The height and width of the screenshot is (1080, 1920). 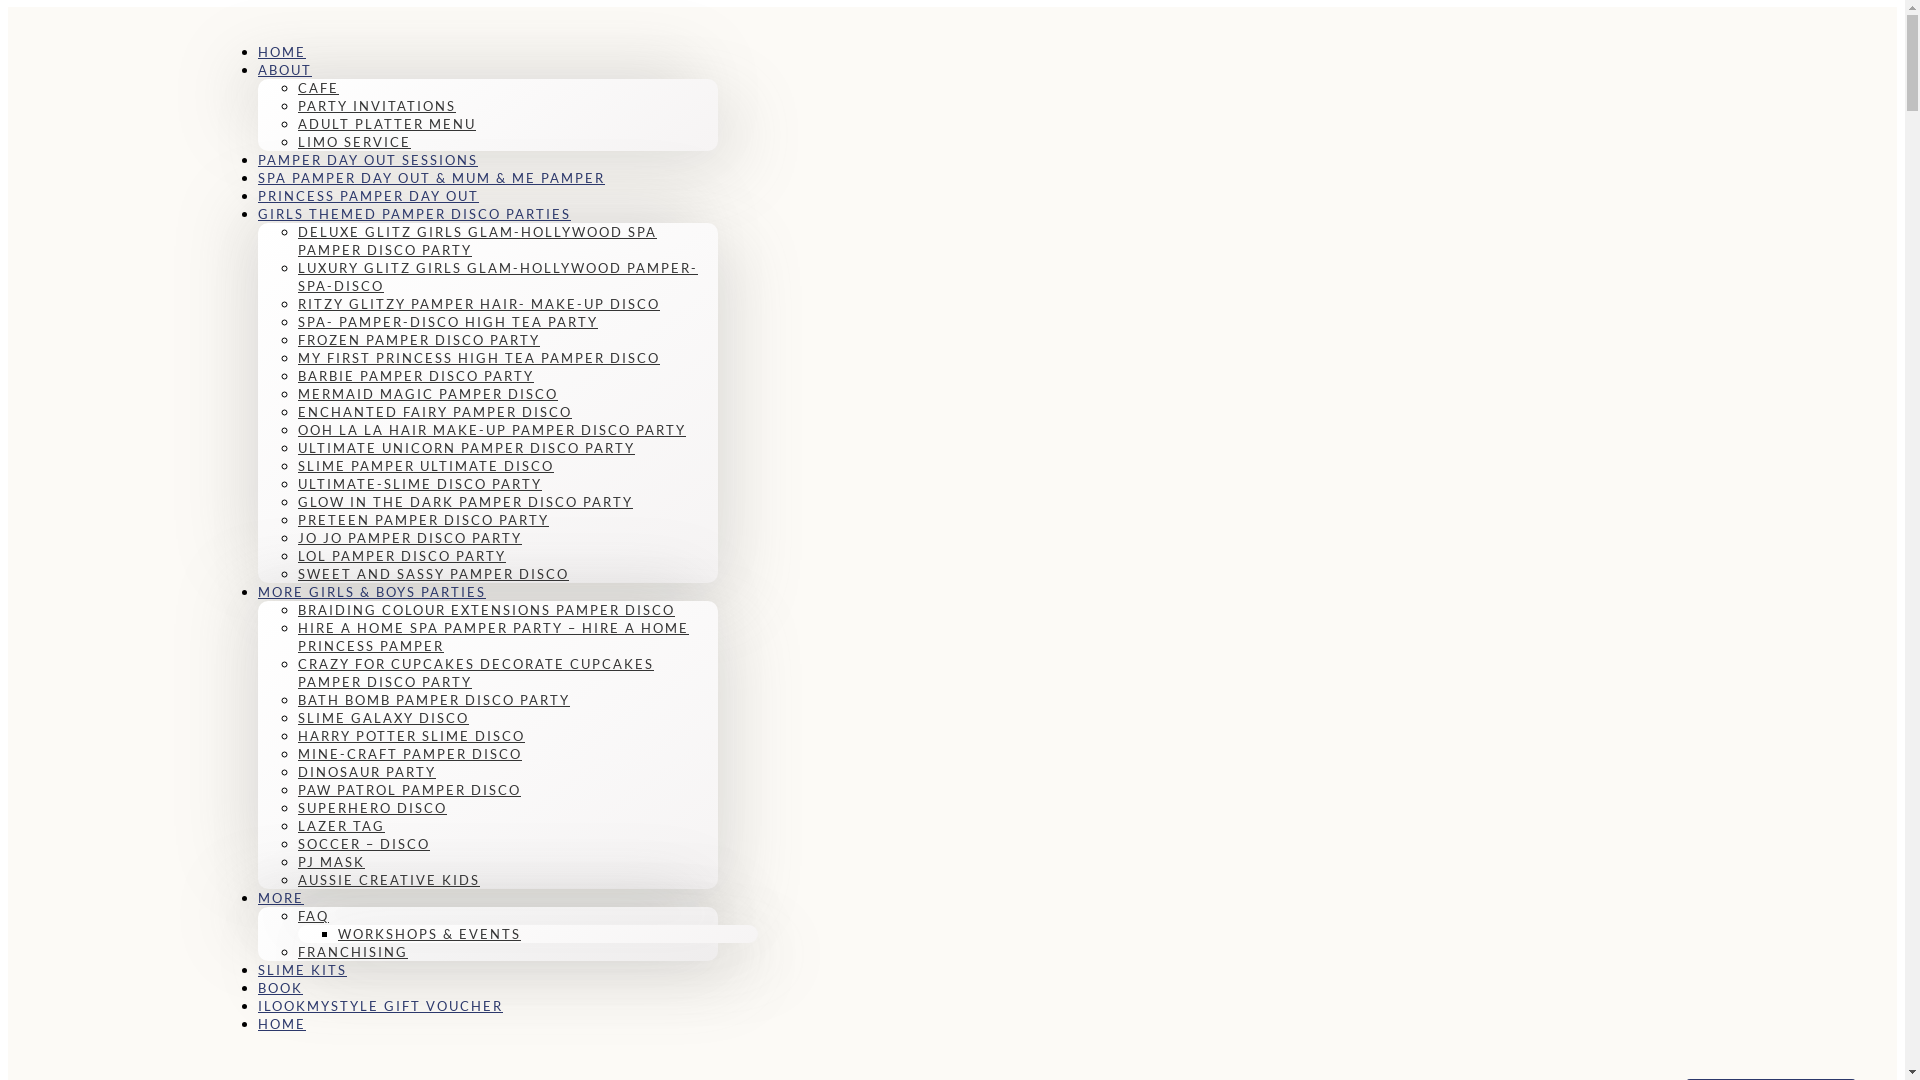 I want to click on FROZEN PAMPER DISCO PARTY, so click(x=419, y=340).